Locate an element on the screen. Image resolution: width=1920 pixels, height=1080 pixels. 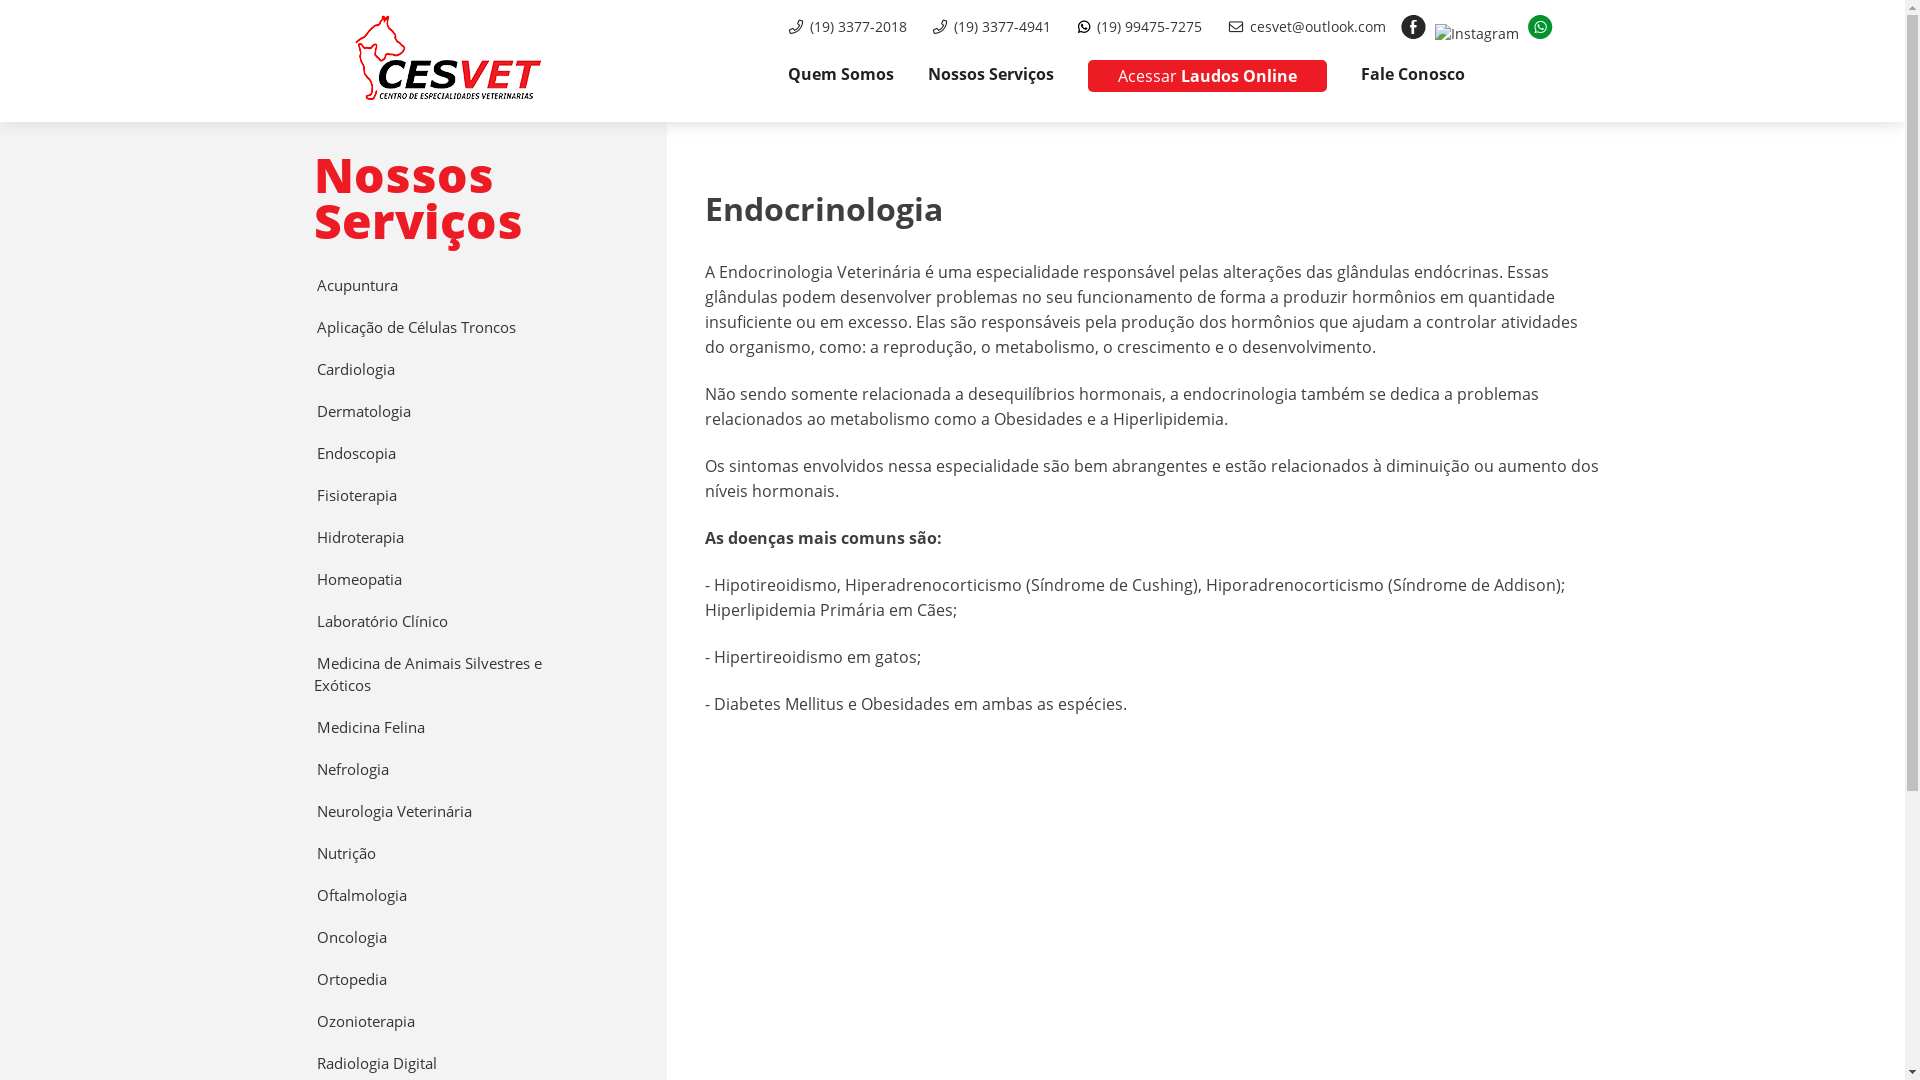
cesvet@outlook.com is located at coordinates (1235, 26).